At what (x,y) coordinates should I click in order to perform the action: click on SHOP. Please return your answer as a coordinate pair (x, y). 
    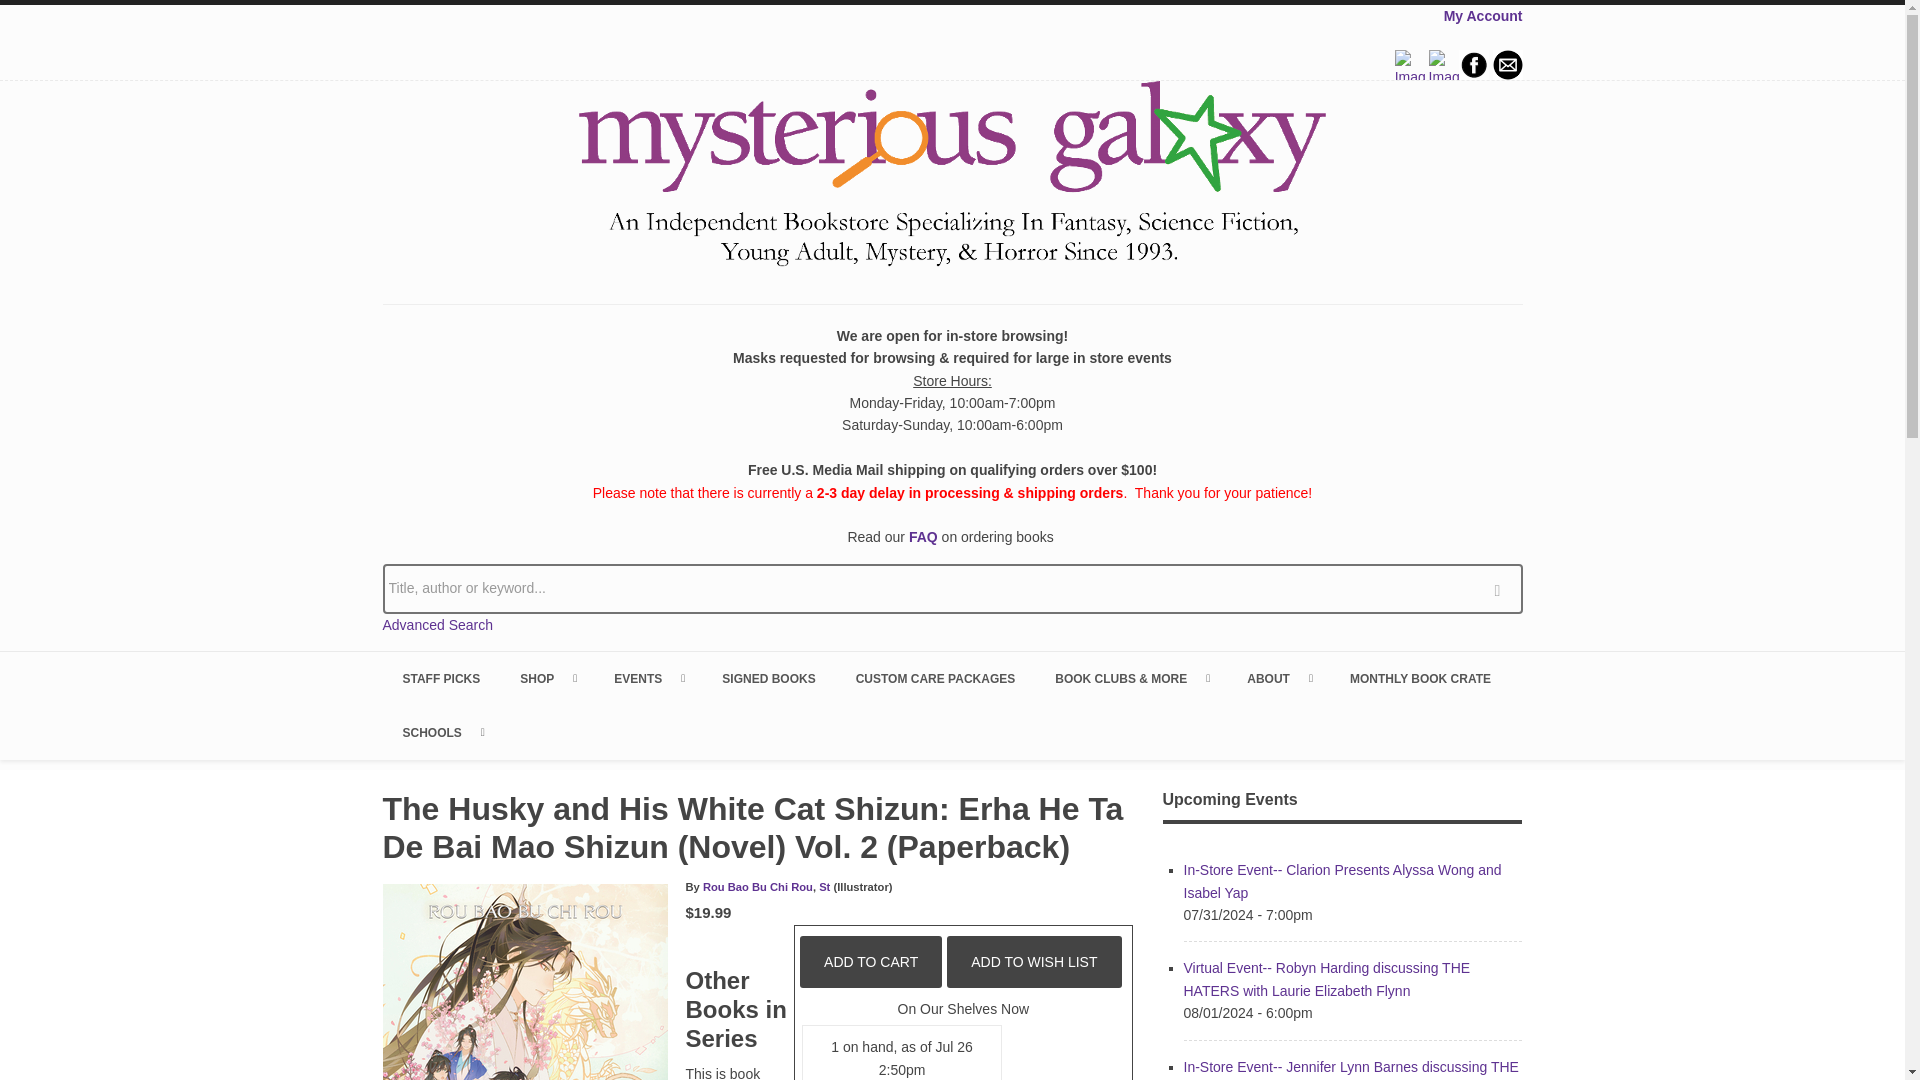
    Looking at the image, I should click on (546, 679).